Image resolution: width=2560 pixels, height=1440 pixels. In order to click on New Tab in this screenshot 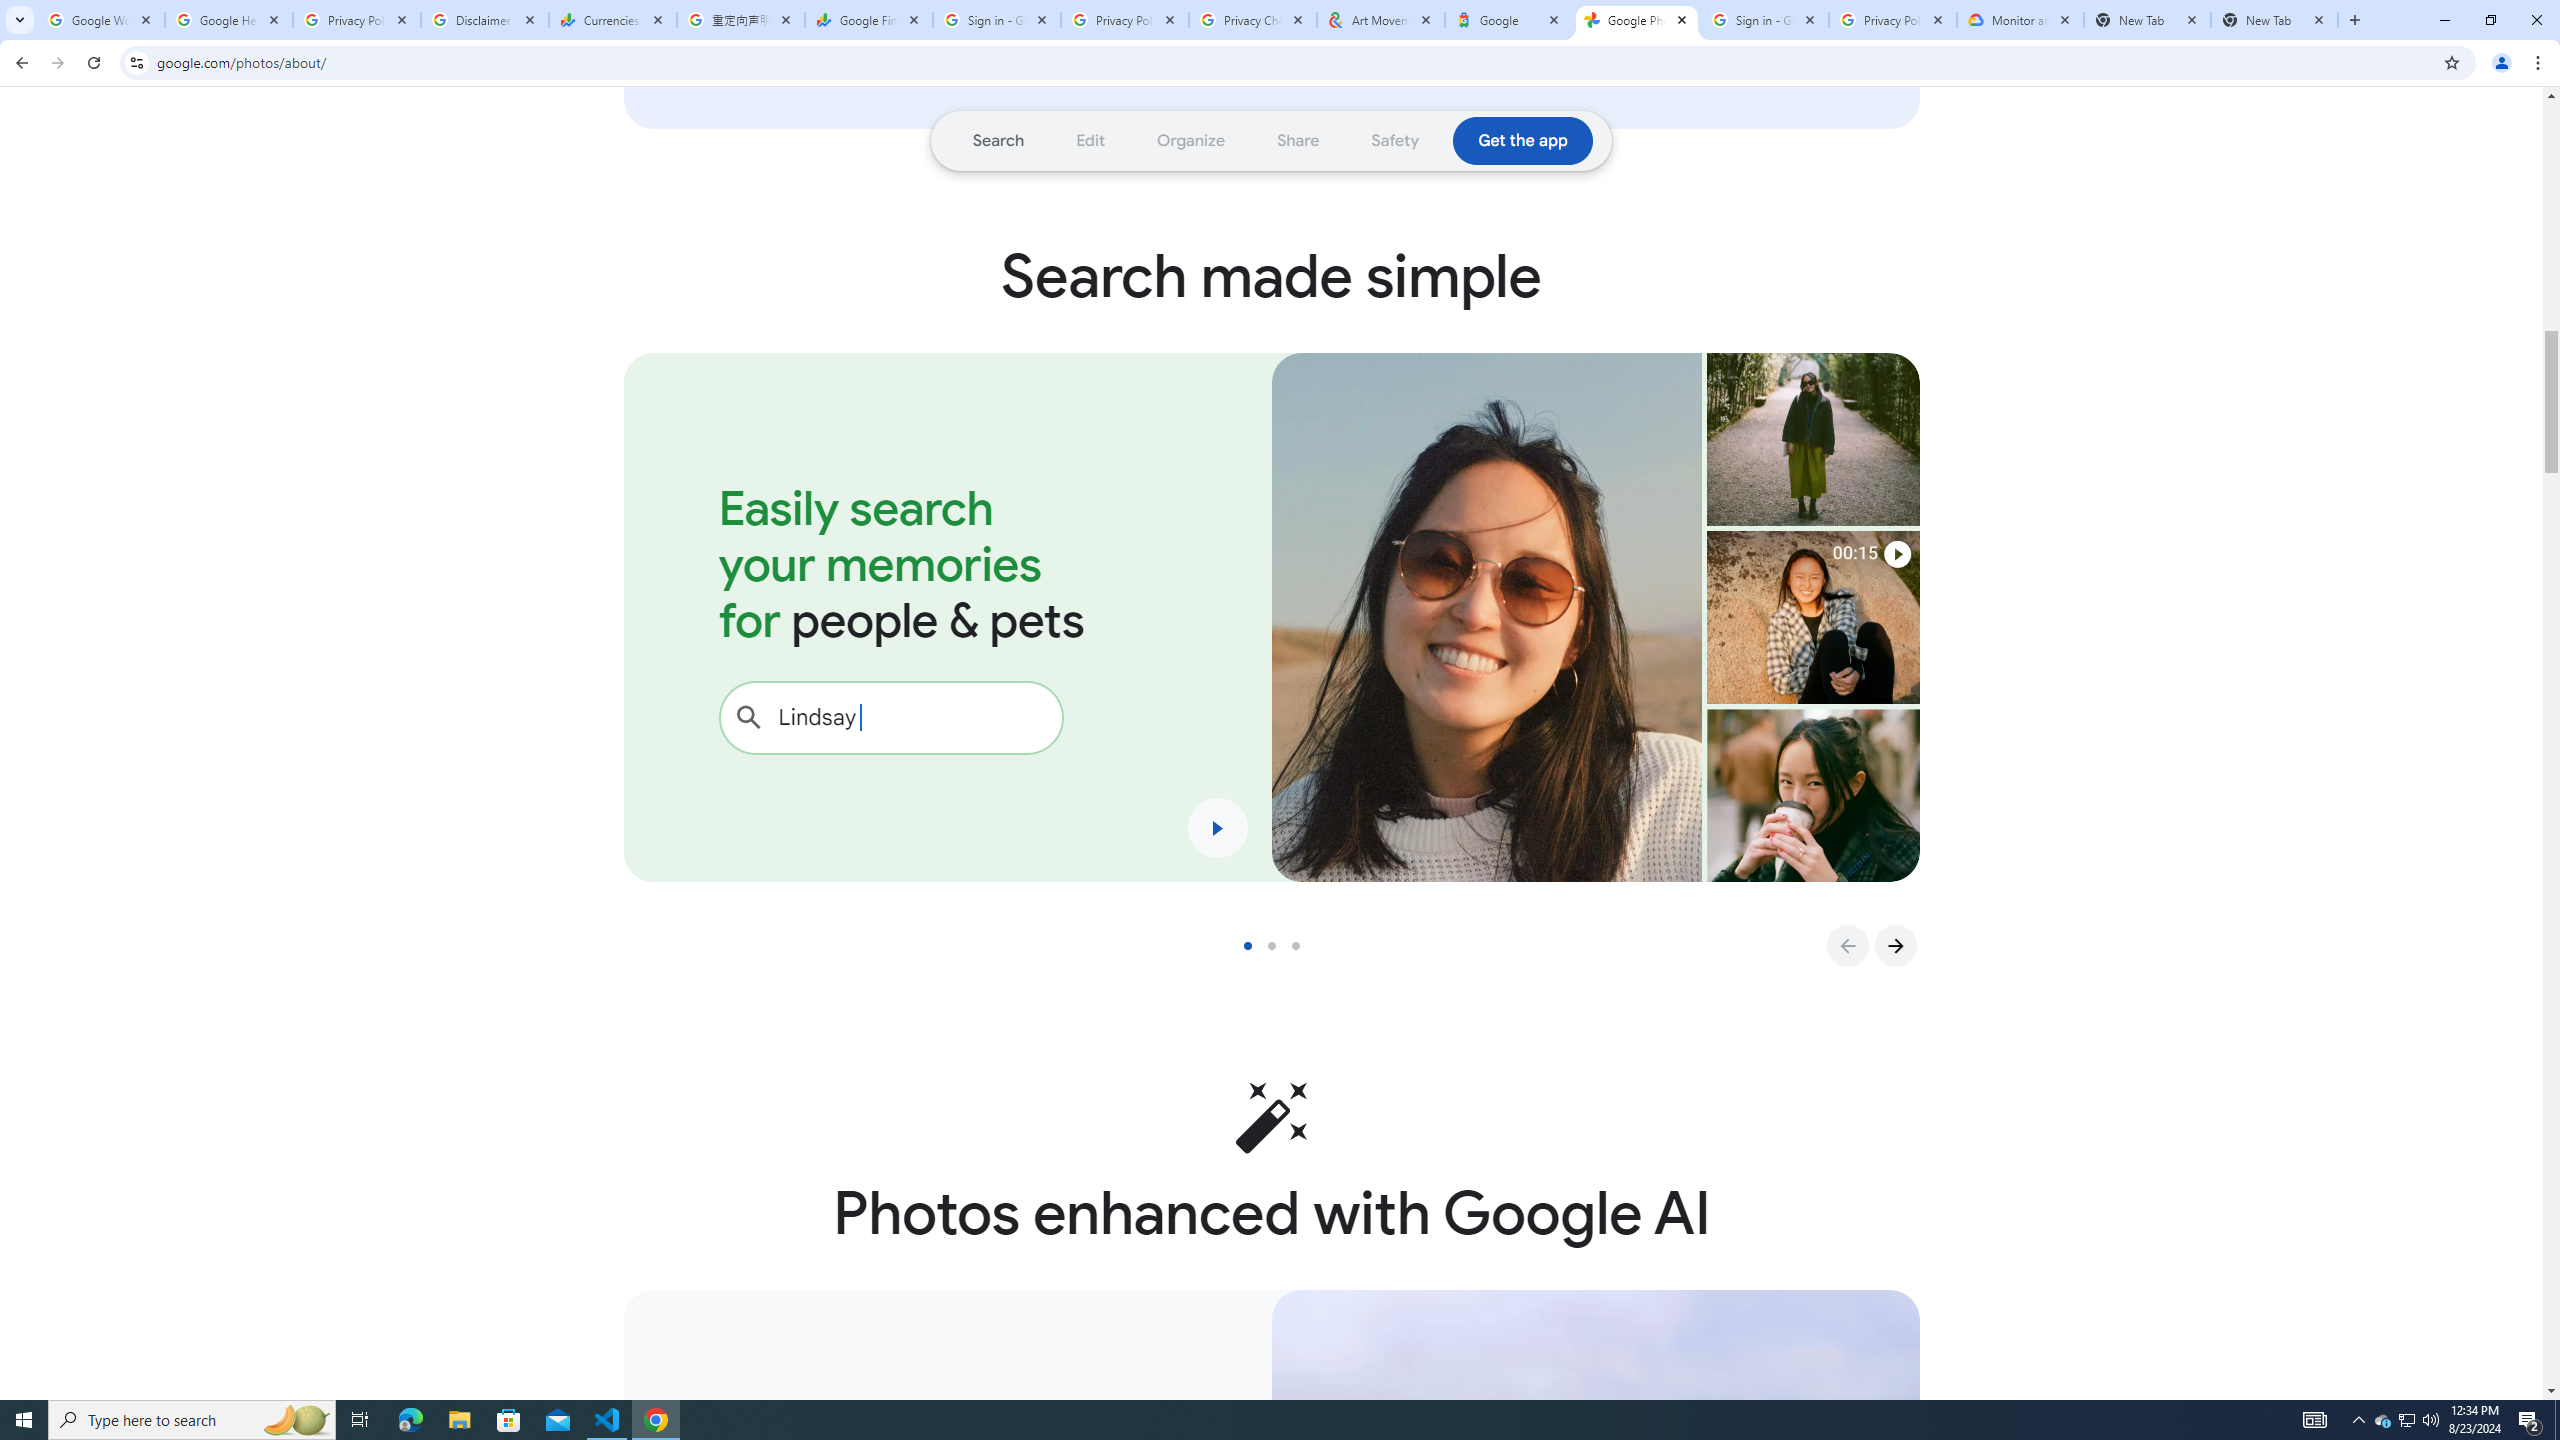, I will do `click(2274, 20)`.